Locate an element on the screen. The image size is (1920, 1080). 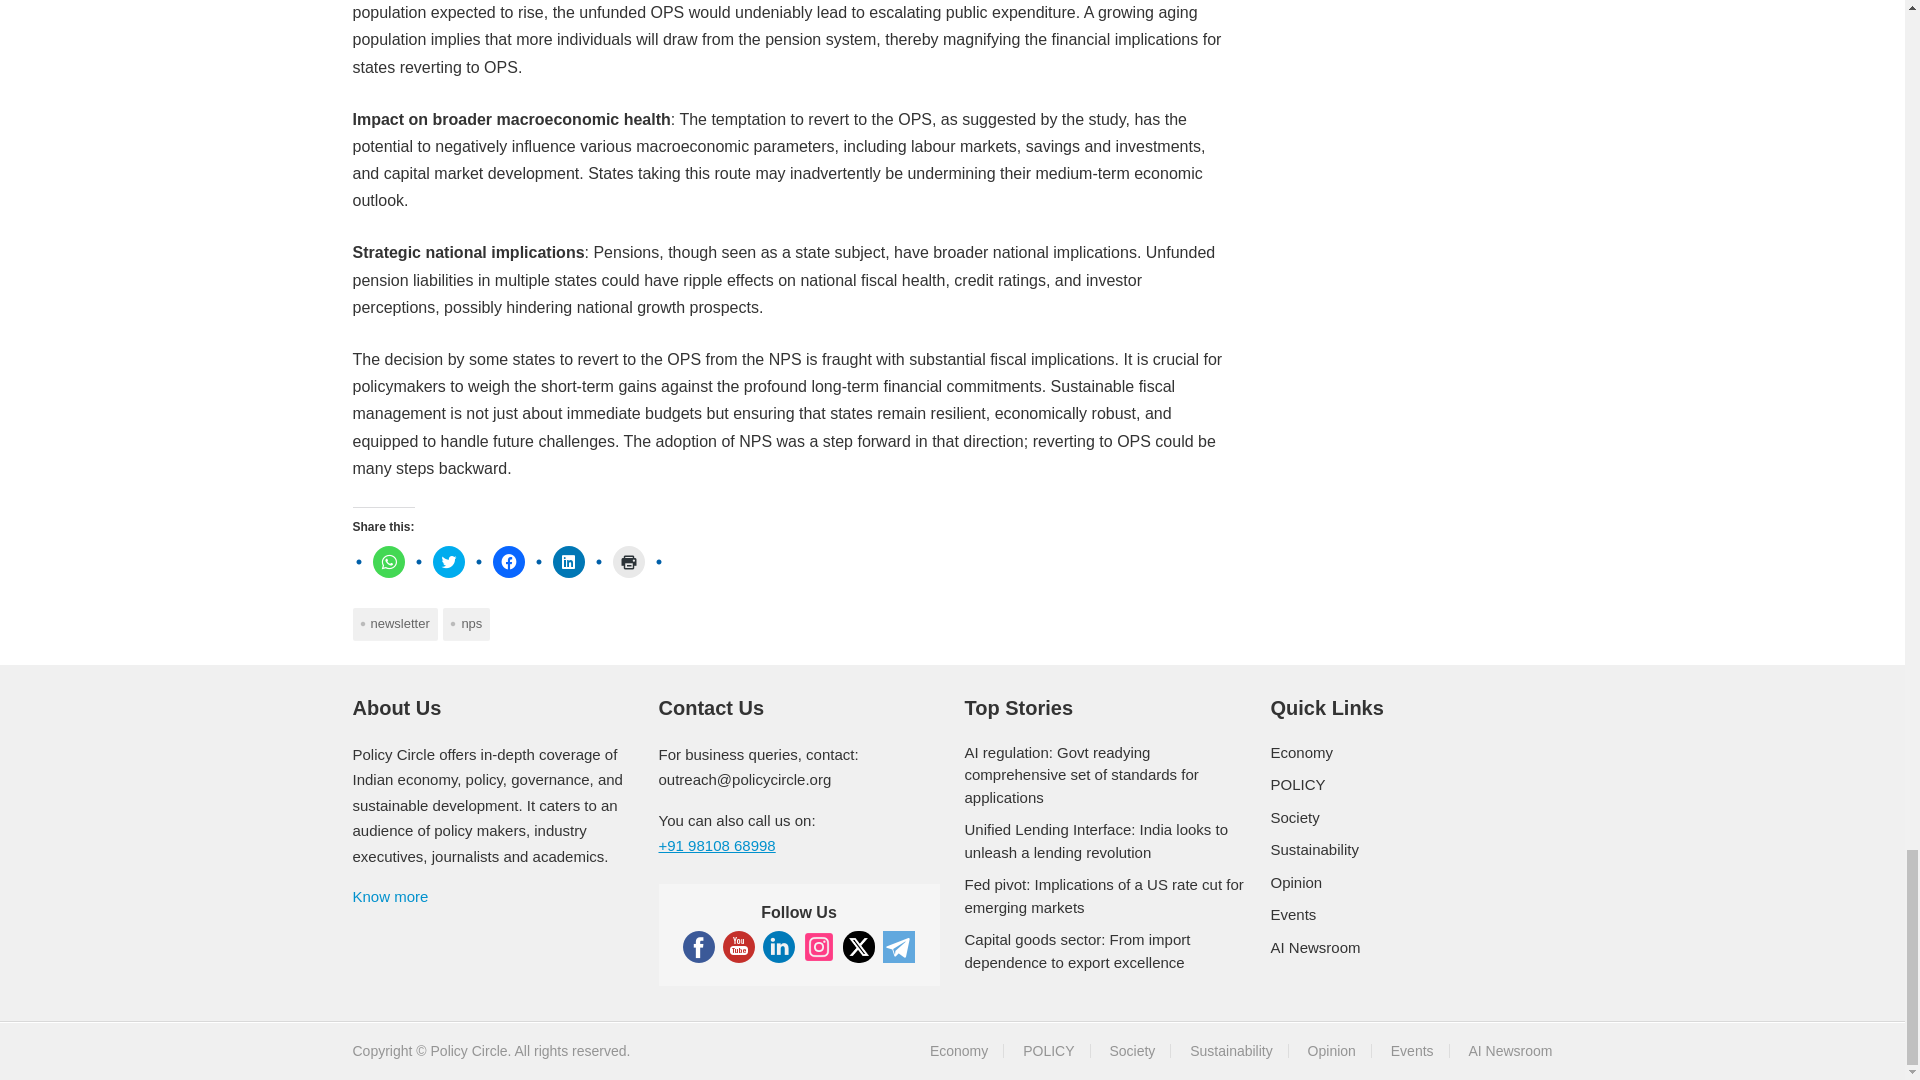
Click to print is located at coordinates (628, 562).